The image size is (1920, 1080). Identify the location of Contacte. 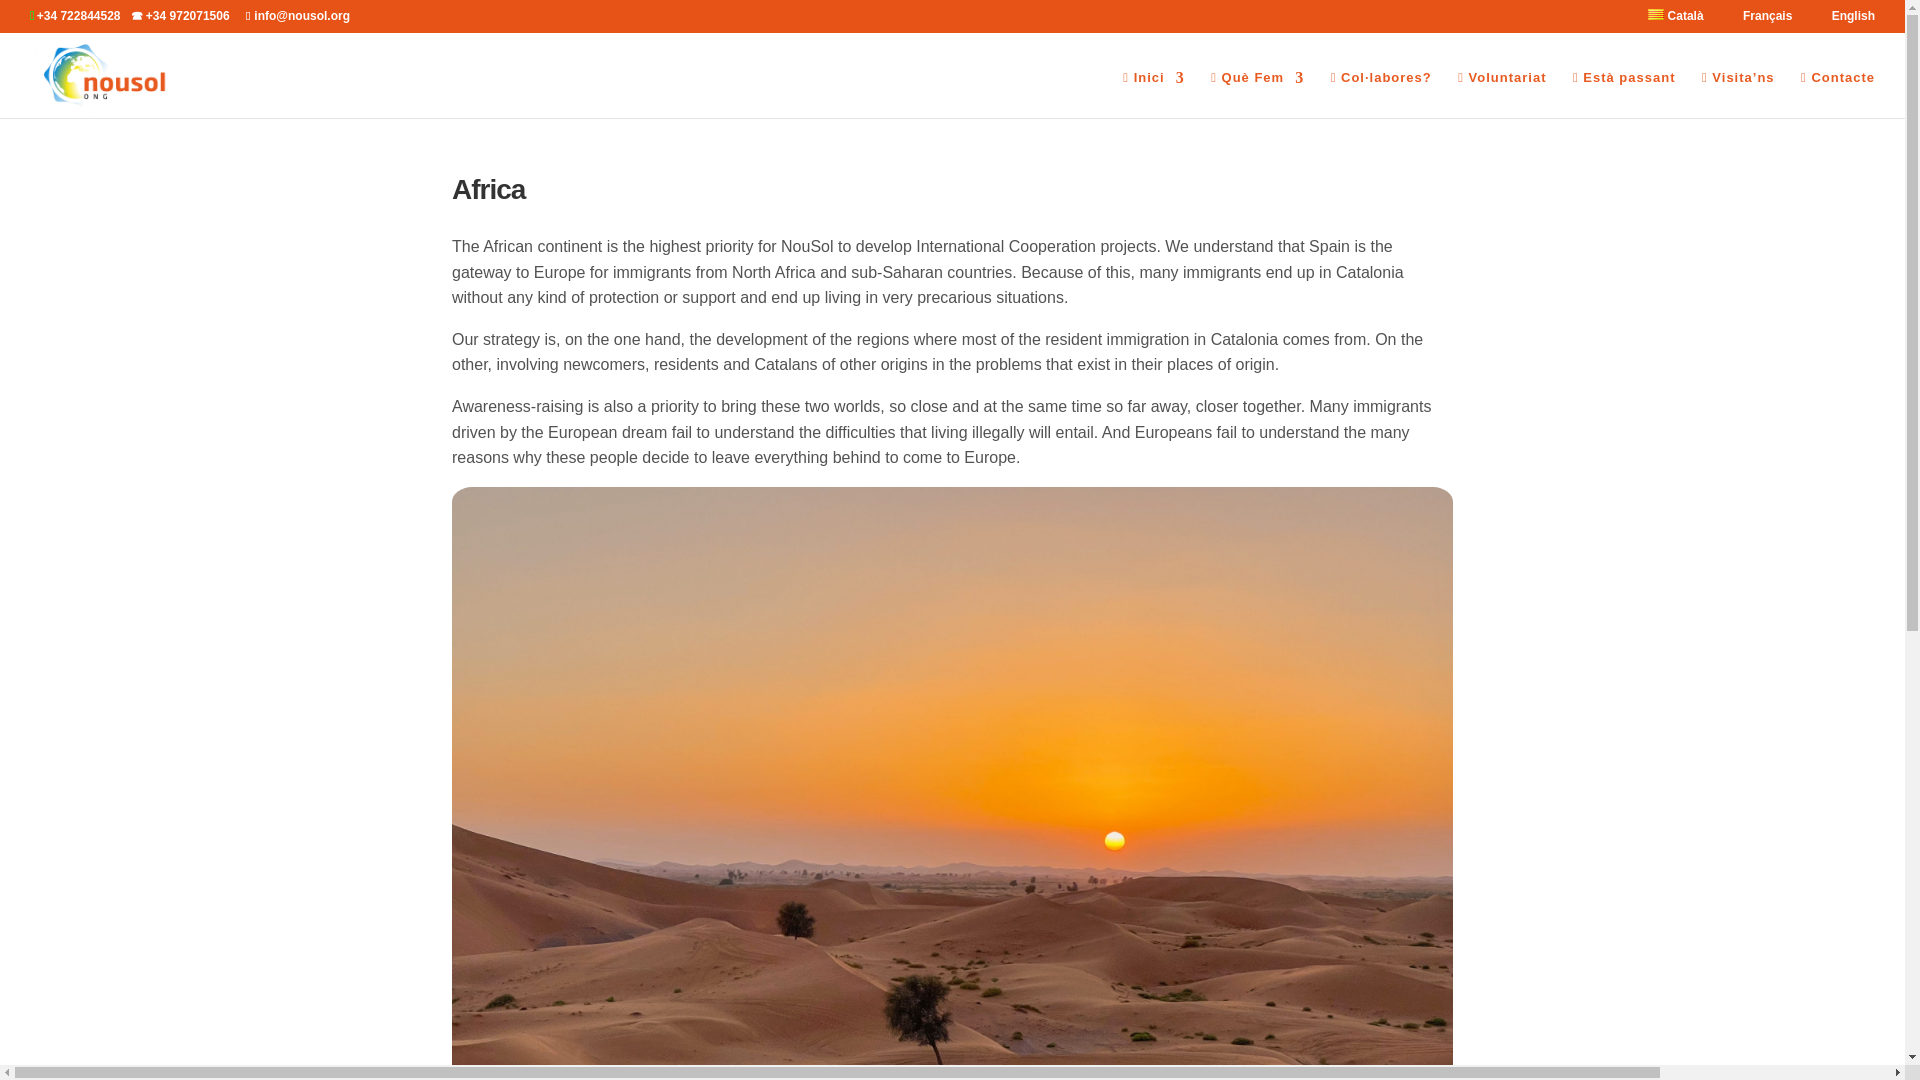
(1838, 94).